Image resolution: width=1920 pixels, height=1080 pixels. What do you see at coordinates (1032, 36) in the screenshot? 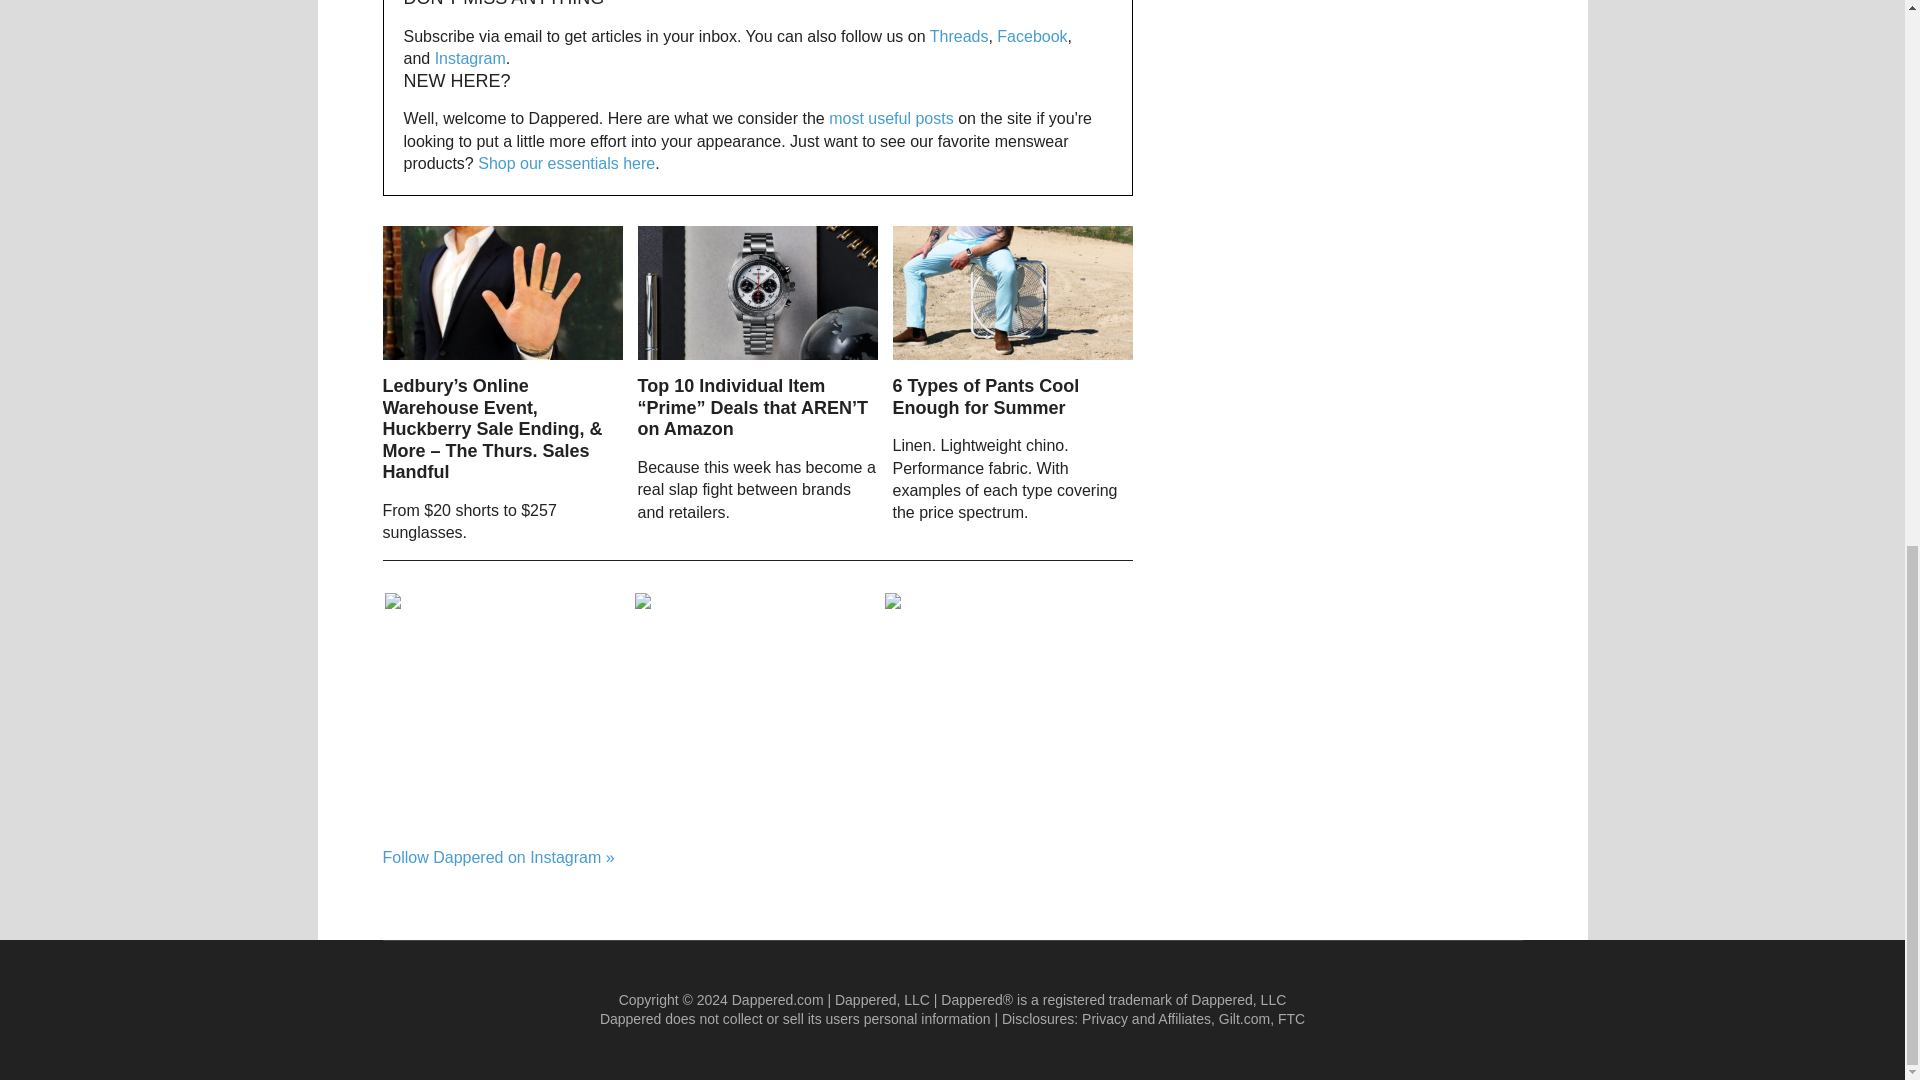
I see `Facebook` at bounding box center [1032, 36].